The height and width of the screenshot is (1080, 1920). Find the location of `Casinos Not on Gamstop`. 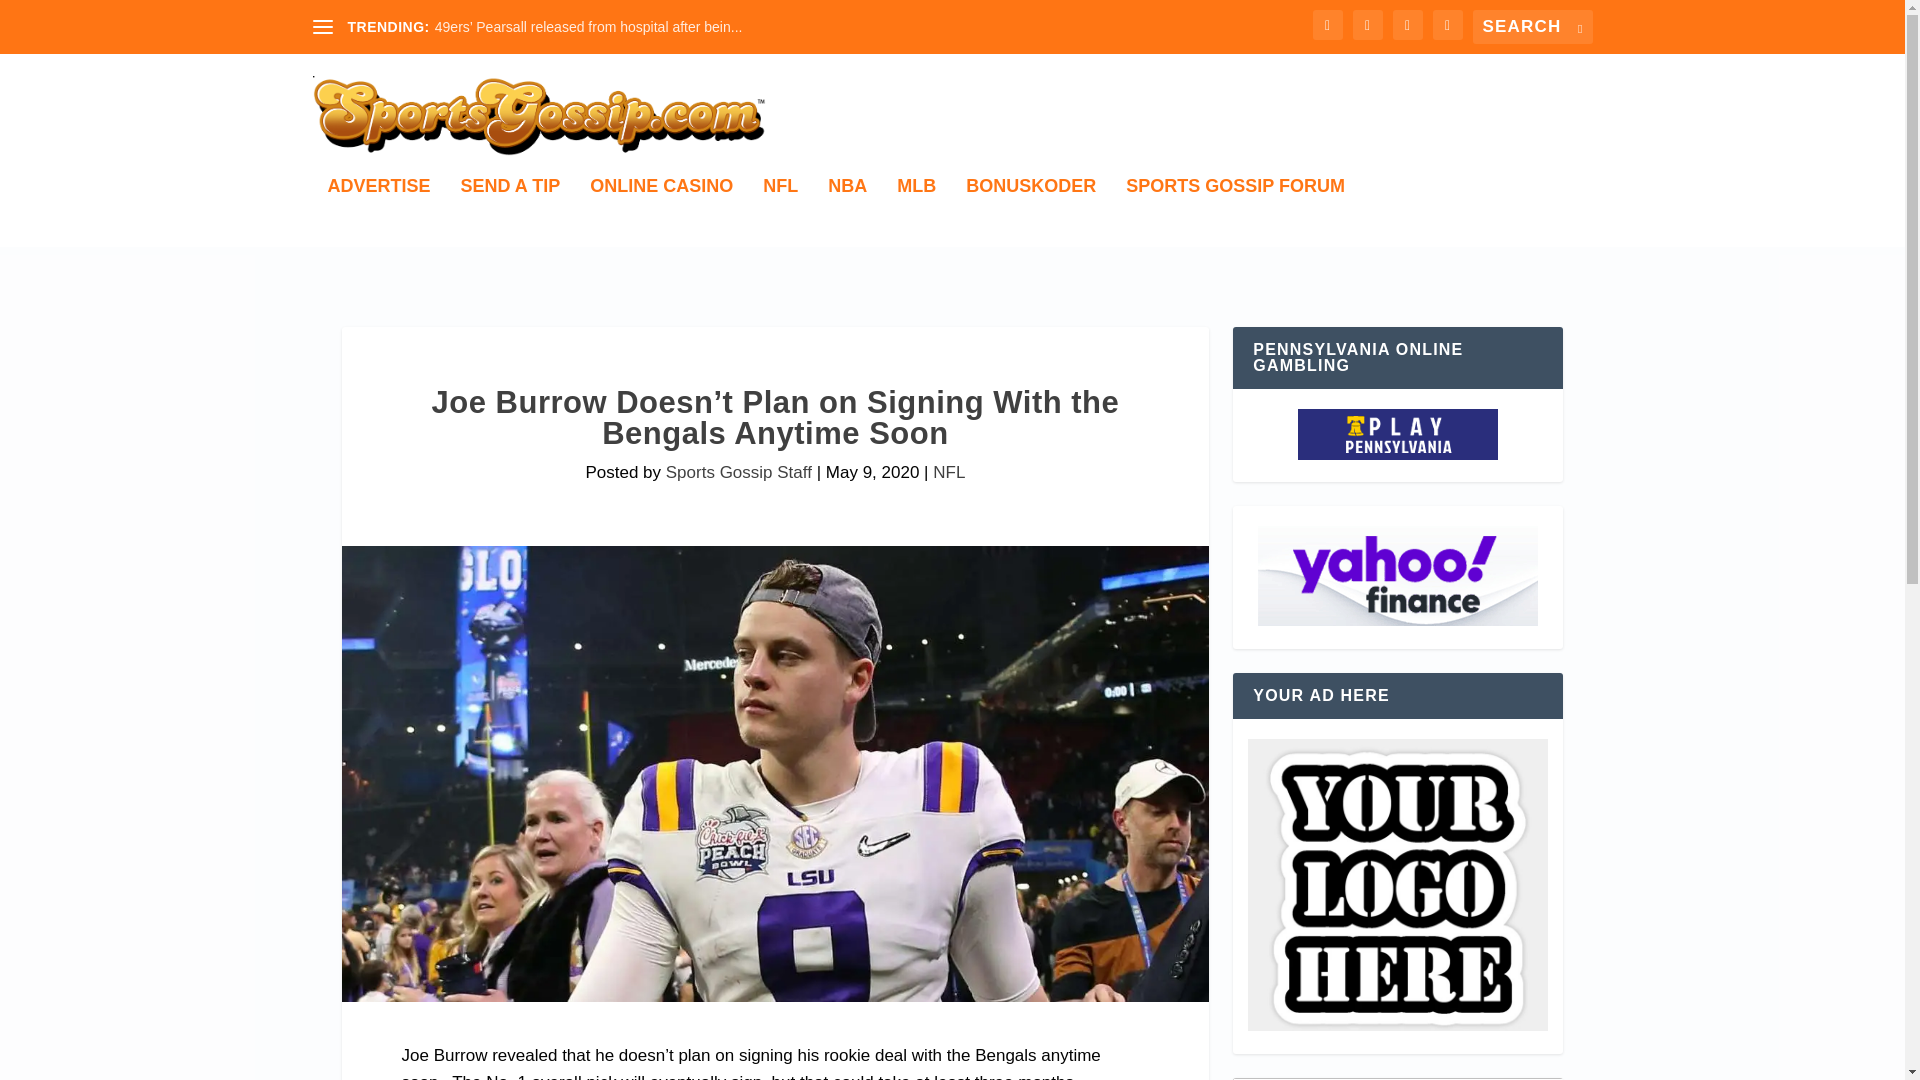

Casinos Not on Gamstop is located at coordinates (1397, 577).